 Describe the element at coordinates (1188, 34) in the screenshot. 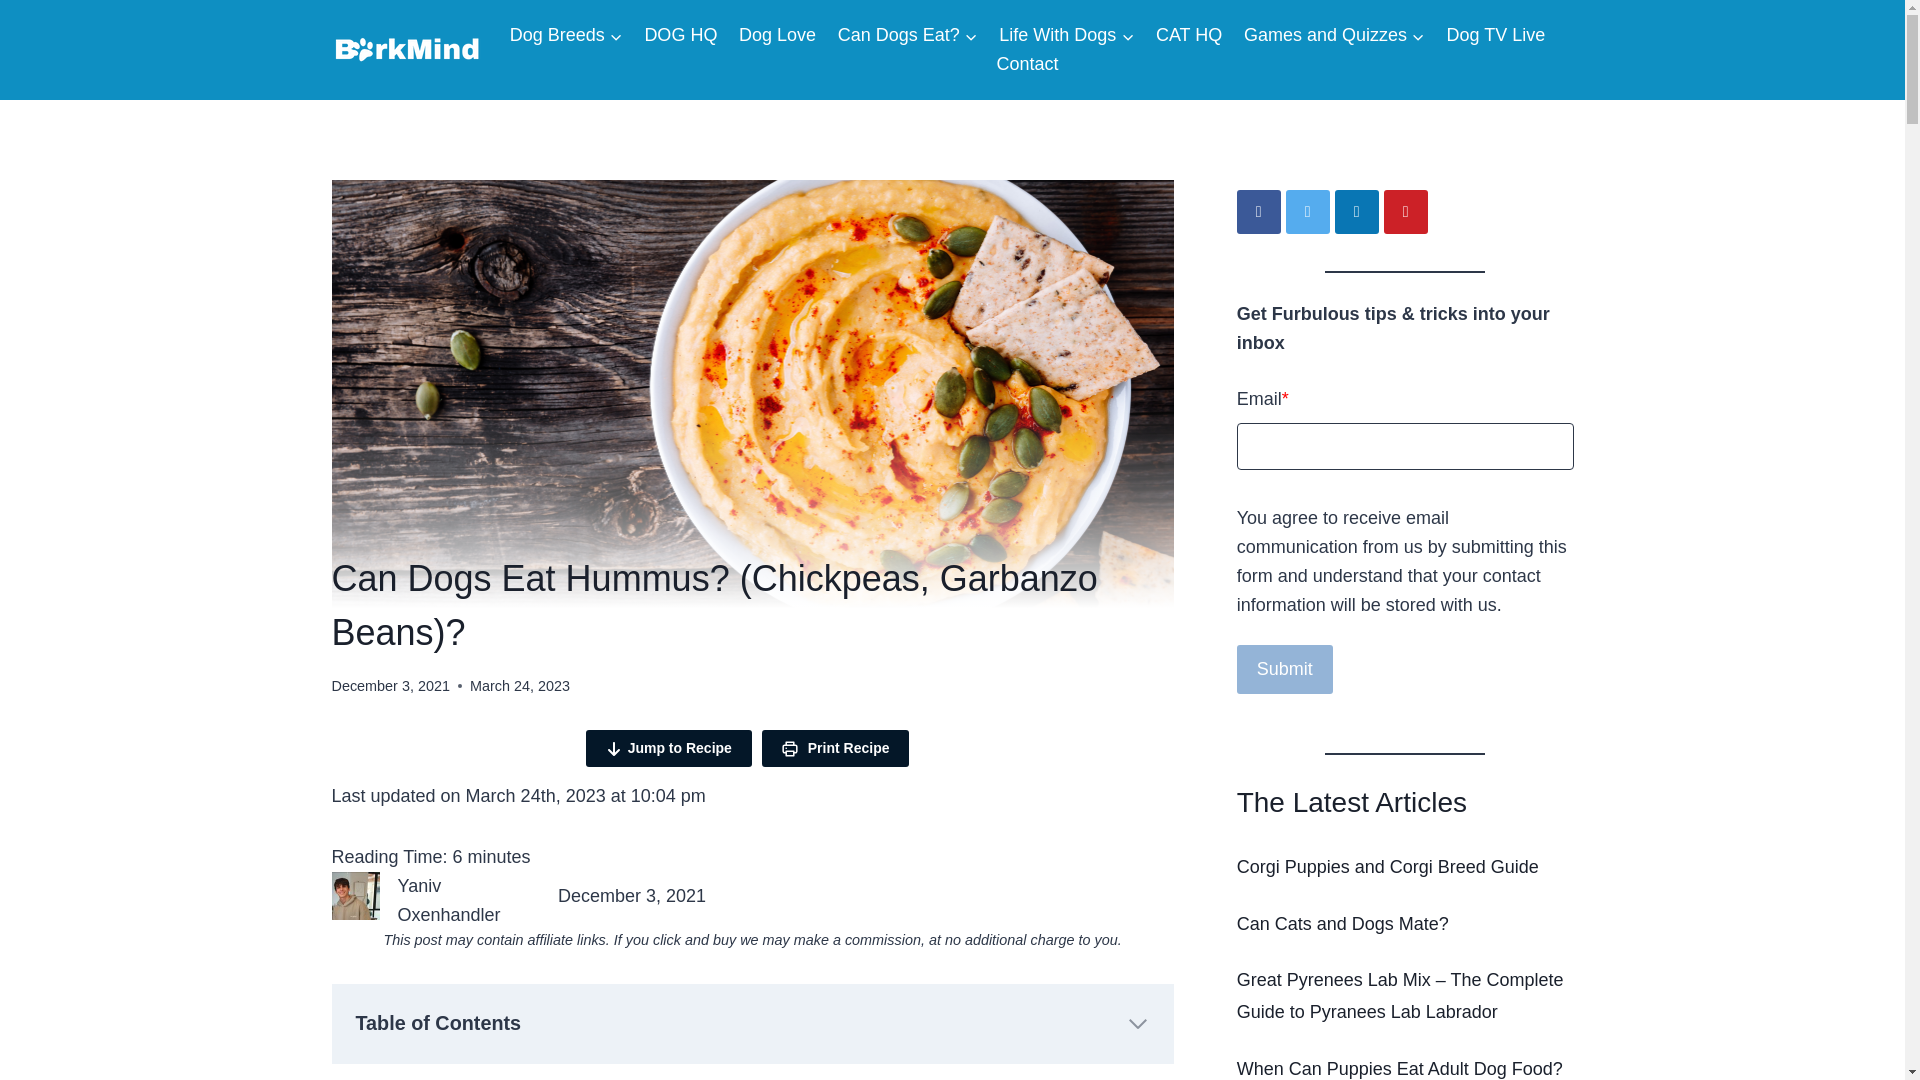

I see `CAT HQ` at that location.